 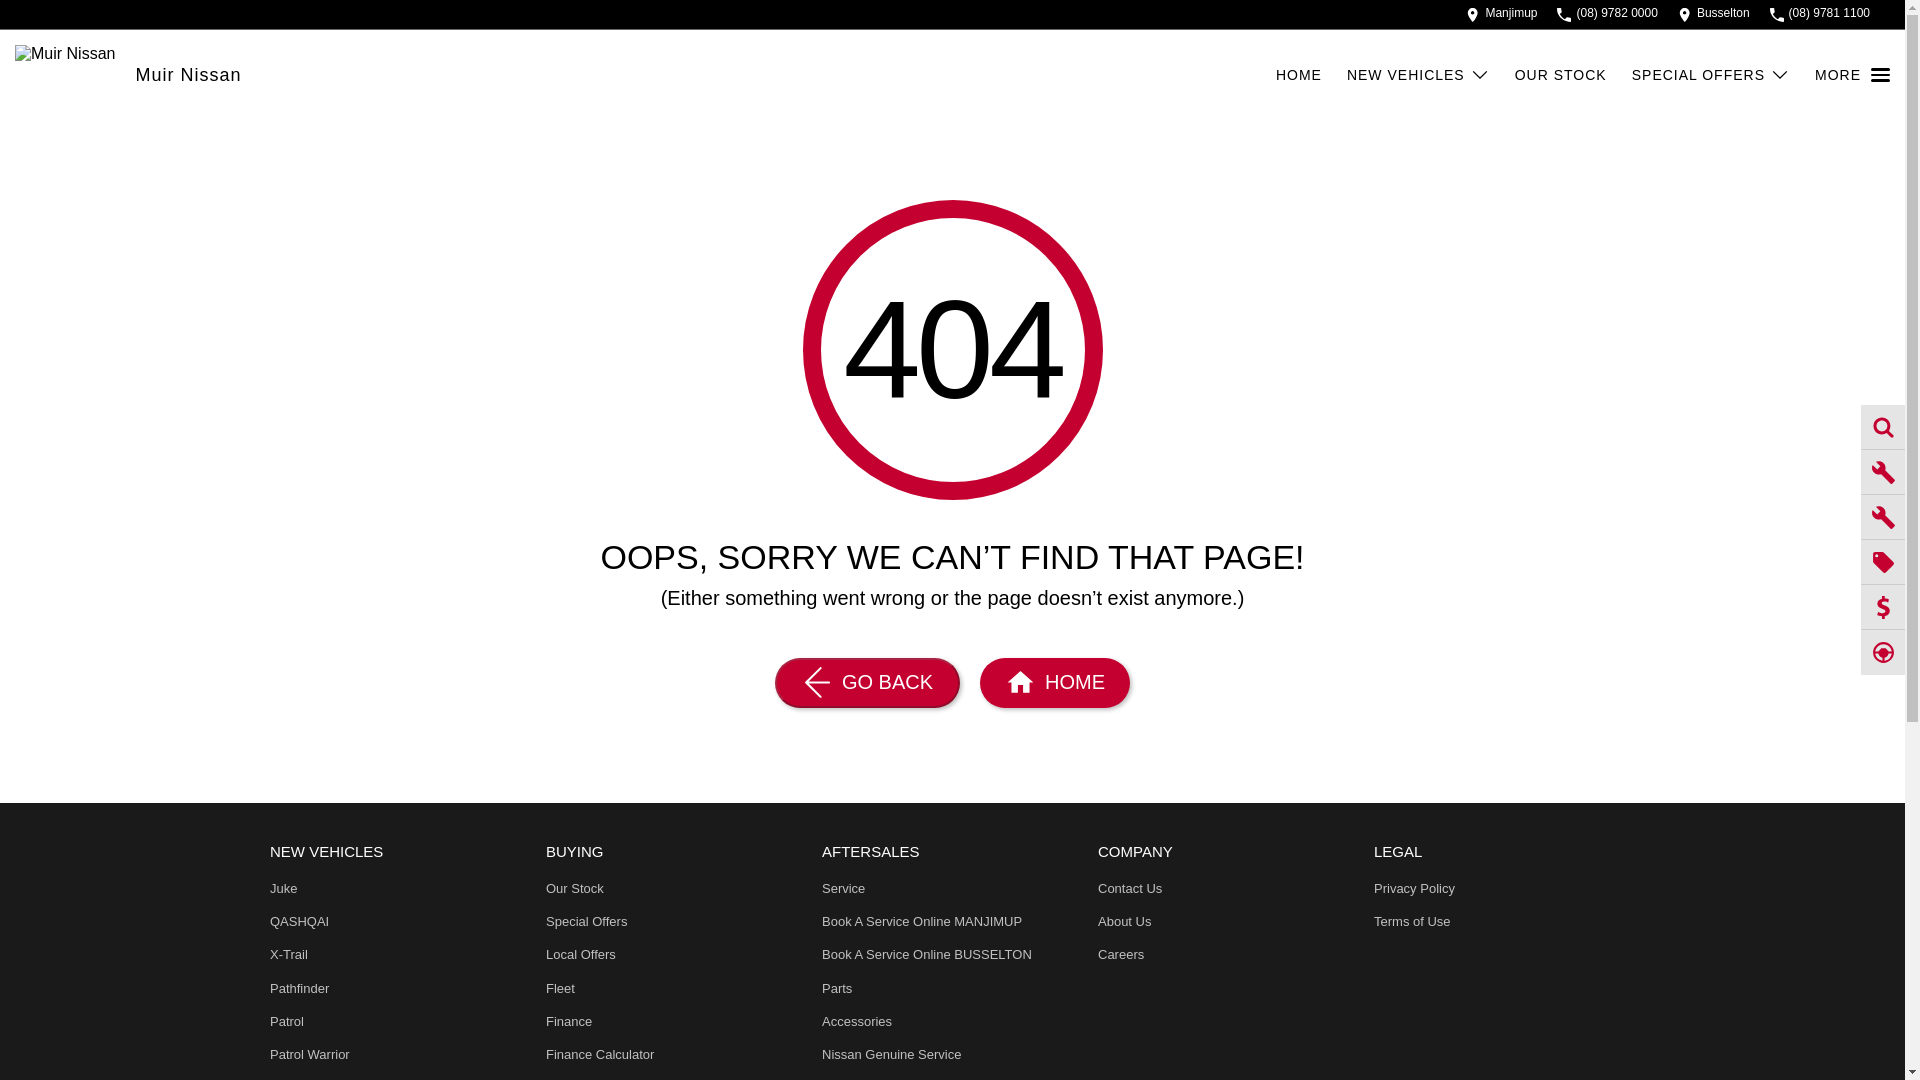 I want to click on Muir Nissan, so click(x=188, y=74).